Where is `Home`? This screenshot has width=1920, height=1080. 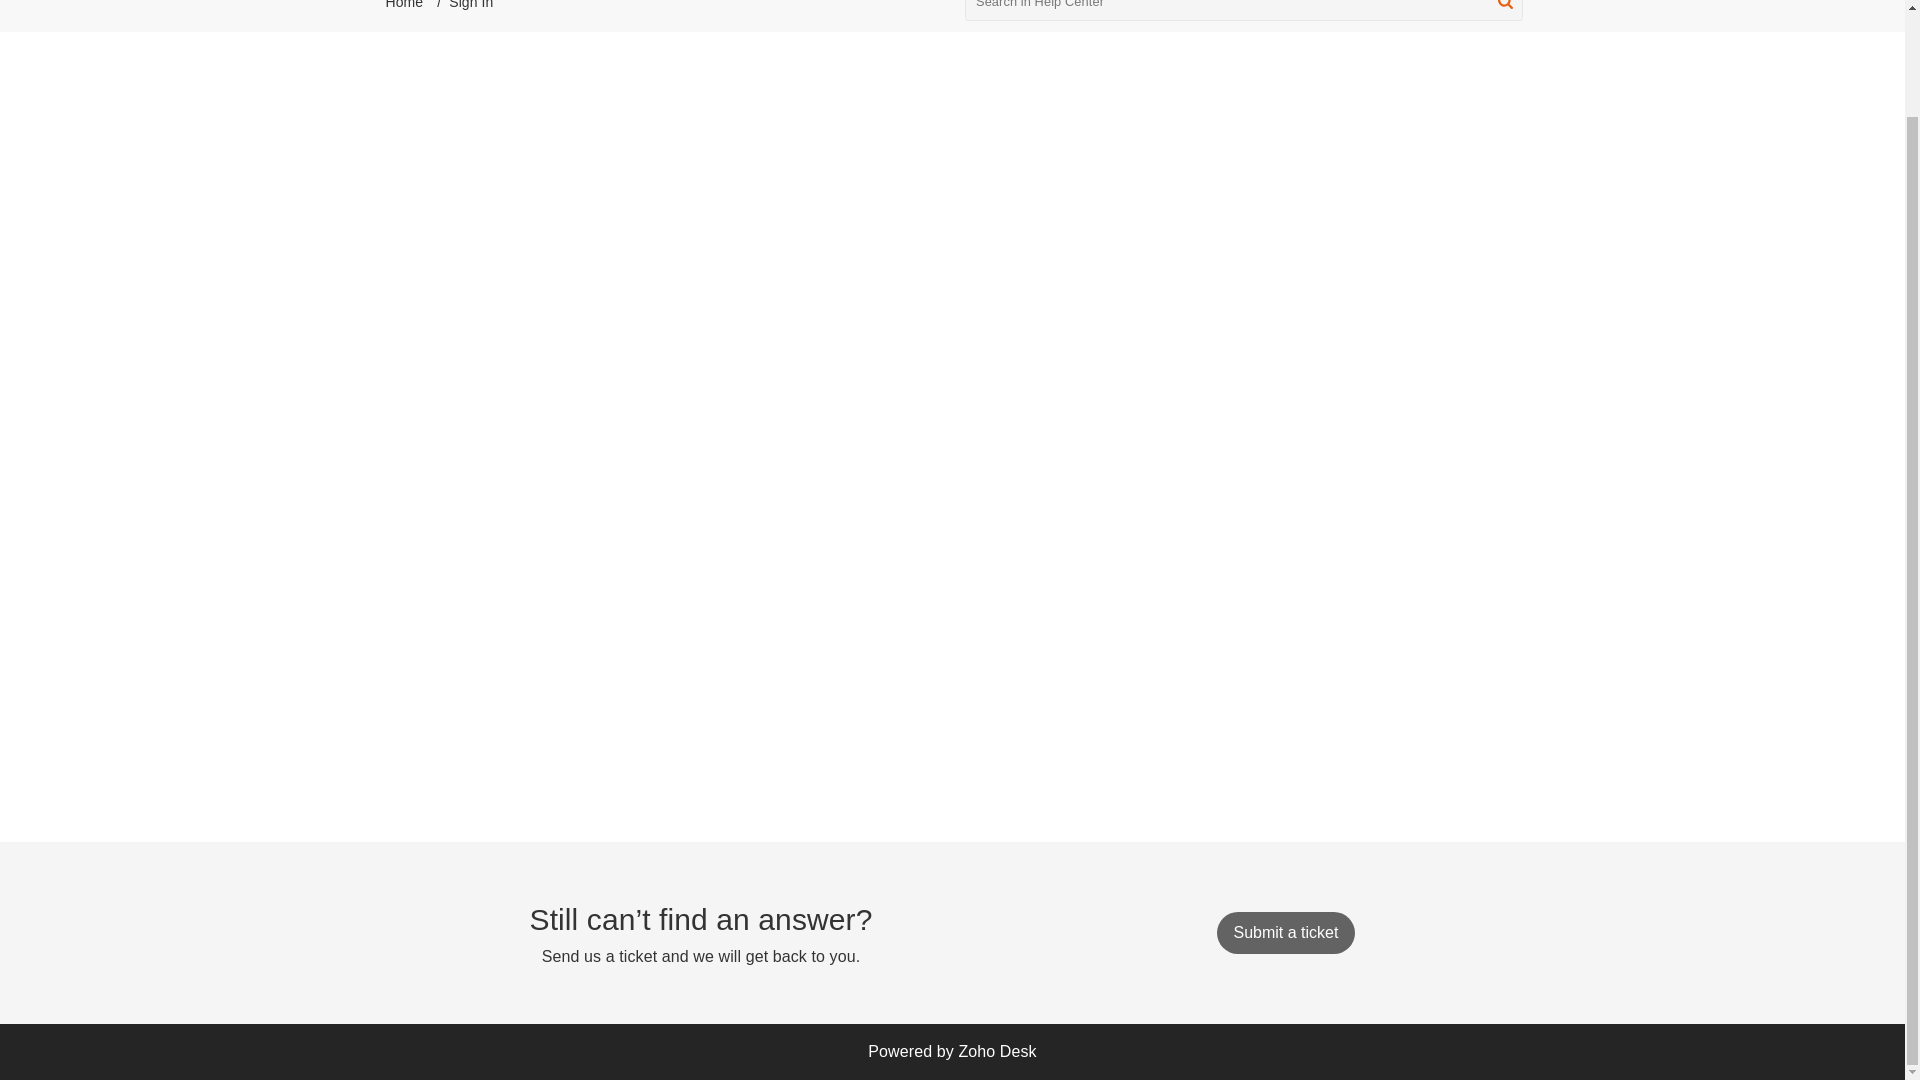 Home is located at coordinates (404, 4).